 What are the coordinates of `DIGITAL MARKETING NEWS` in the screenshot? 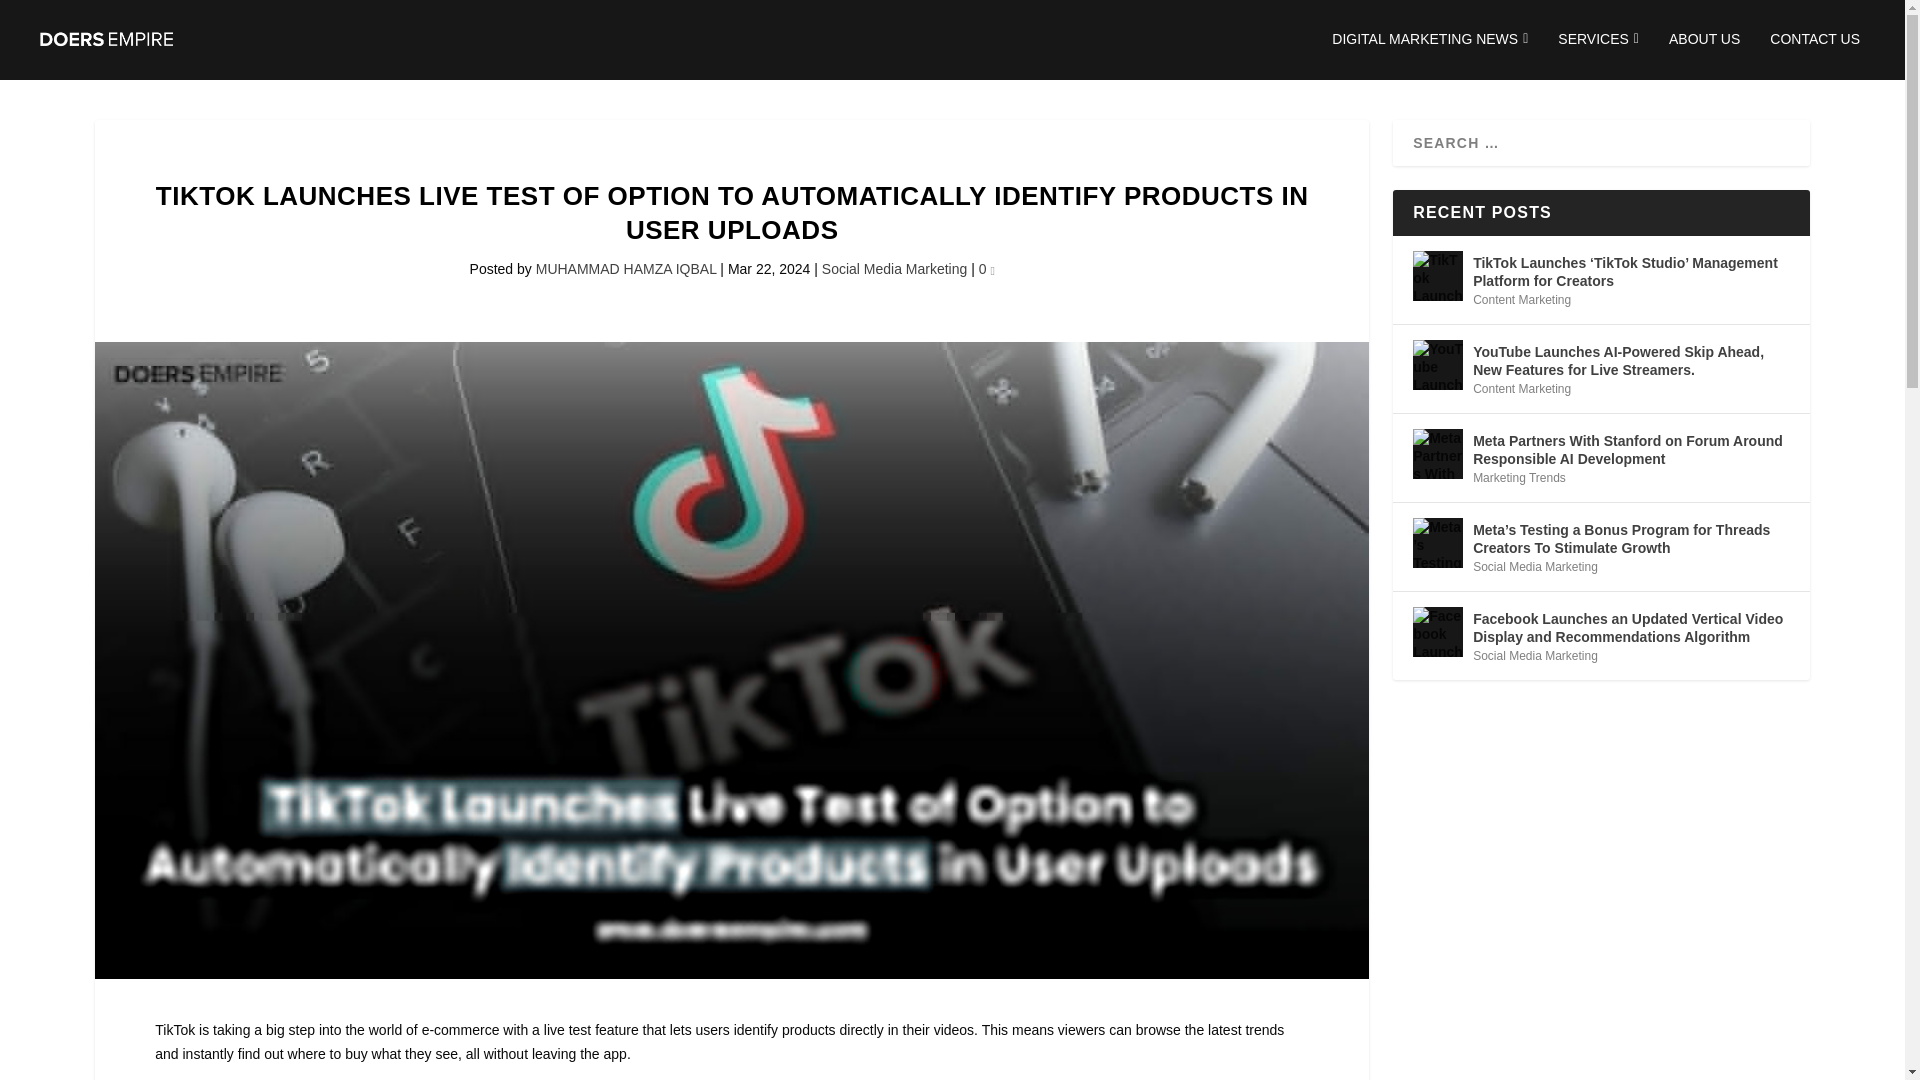 It's located at (1430, 55).